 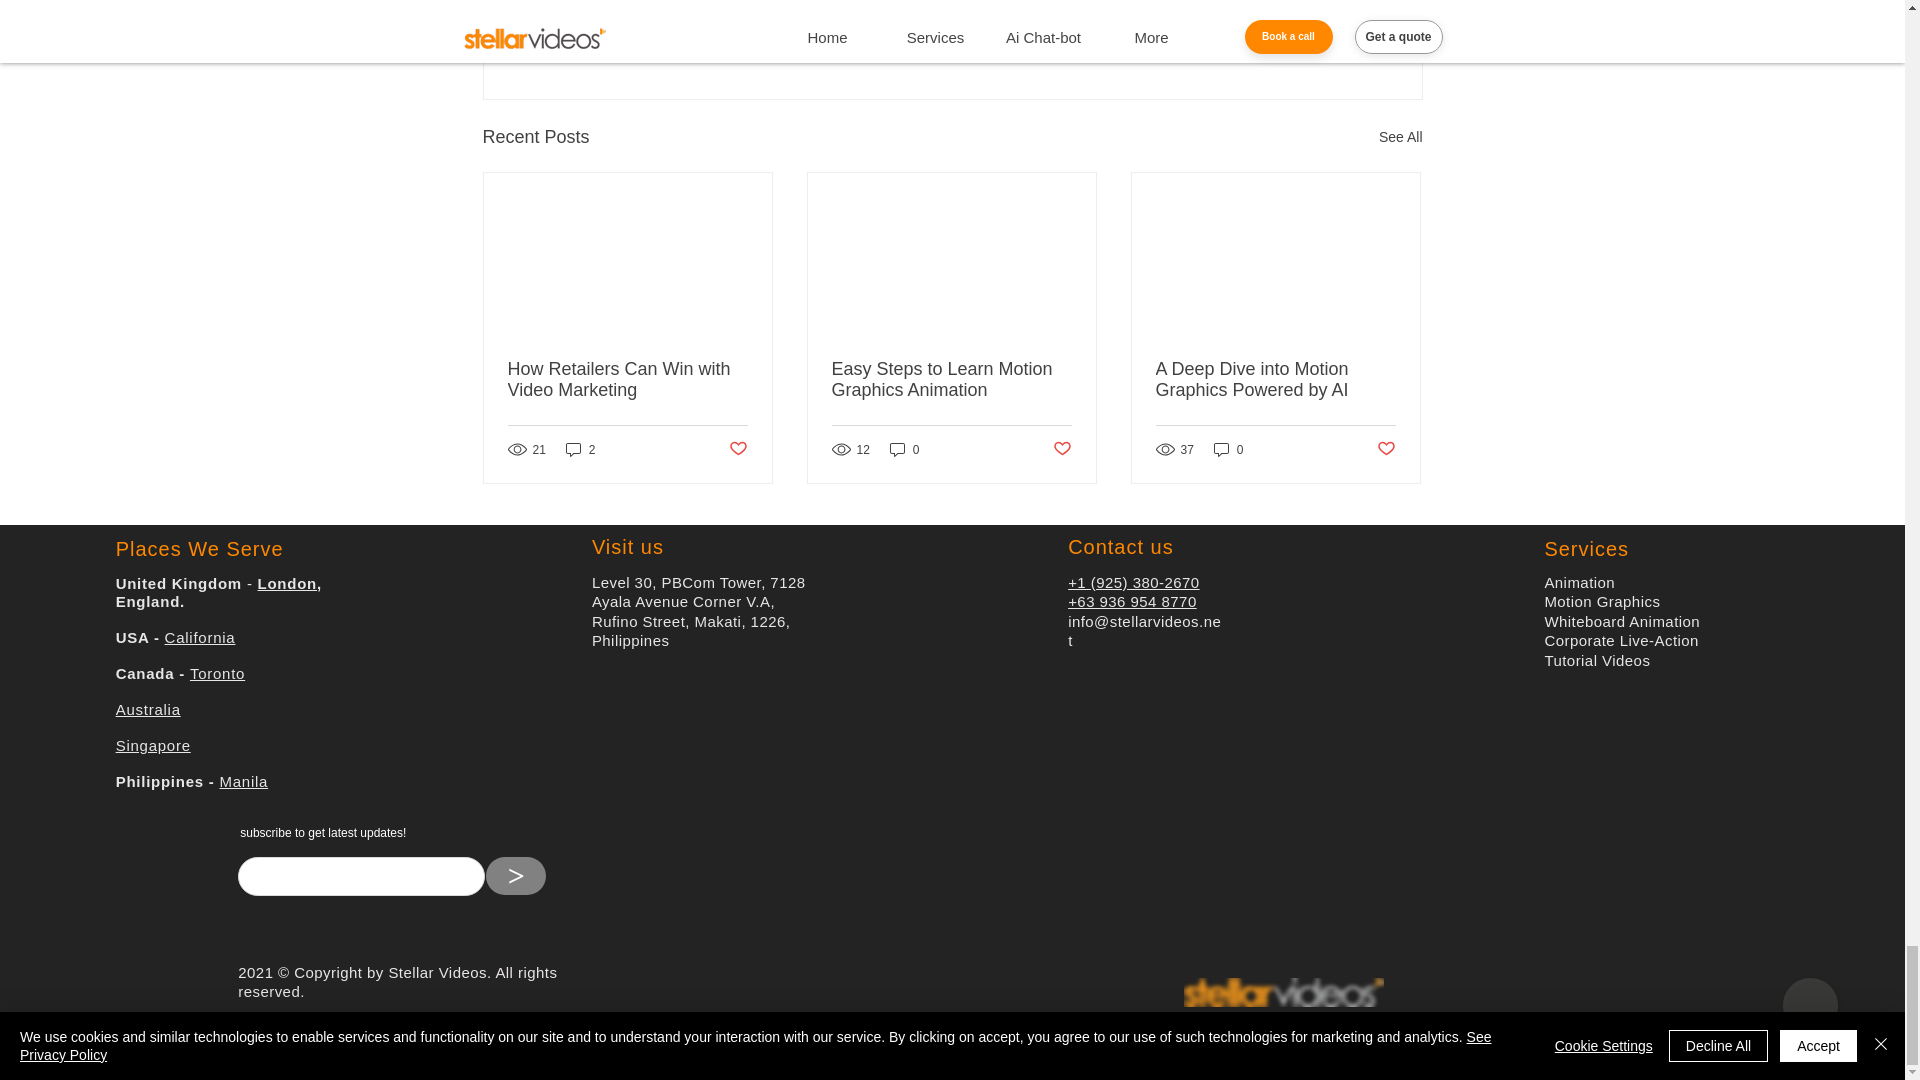 I want to click on 2, so click(x=580, y=449).